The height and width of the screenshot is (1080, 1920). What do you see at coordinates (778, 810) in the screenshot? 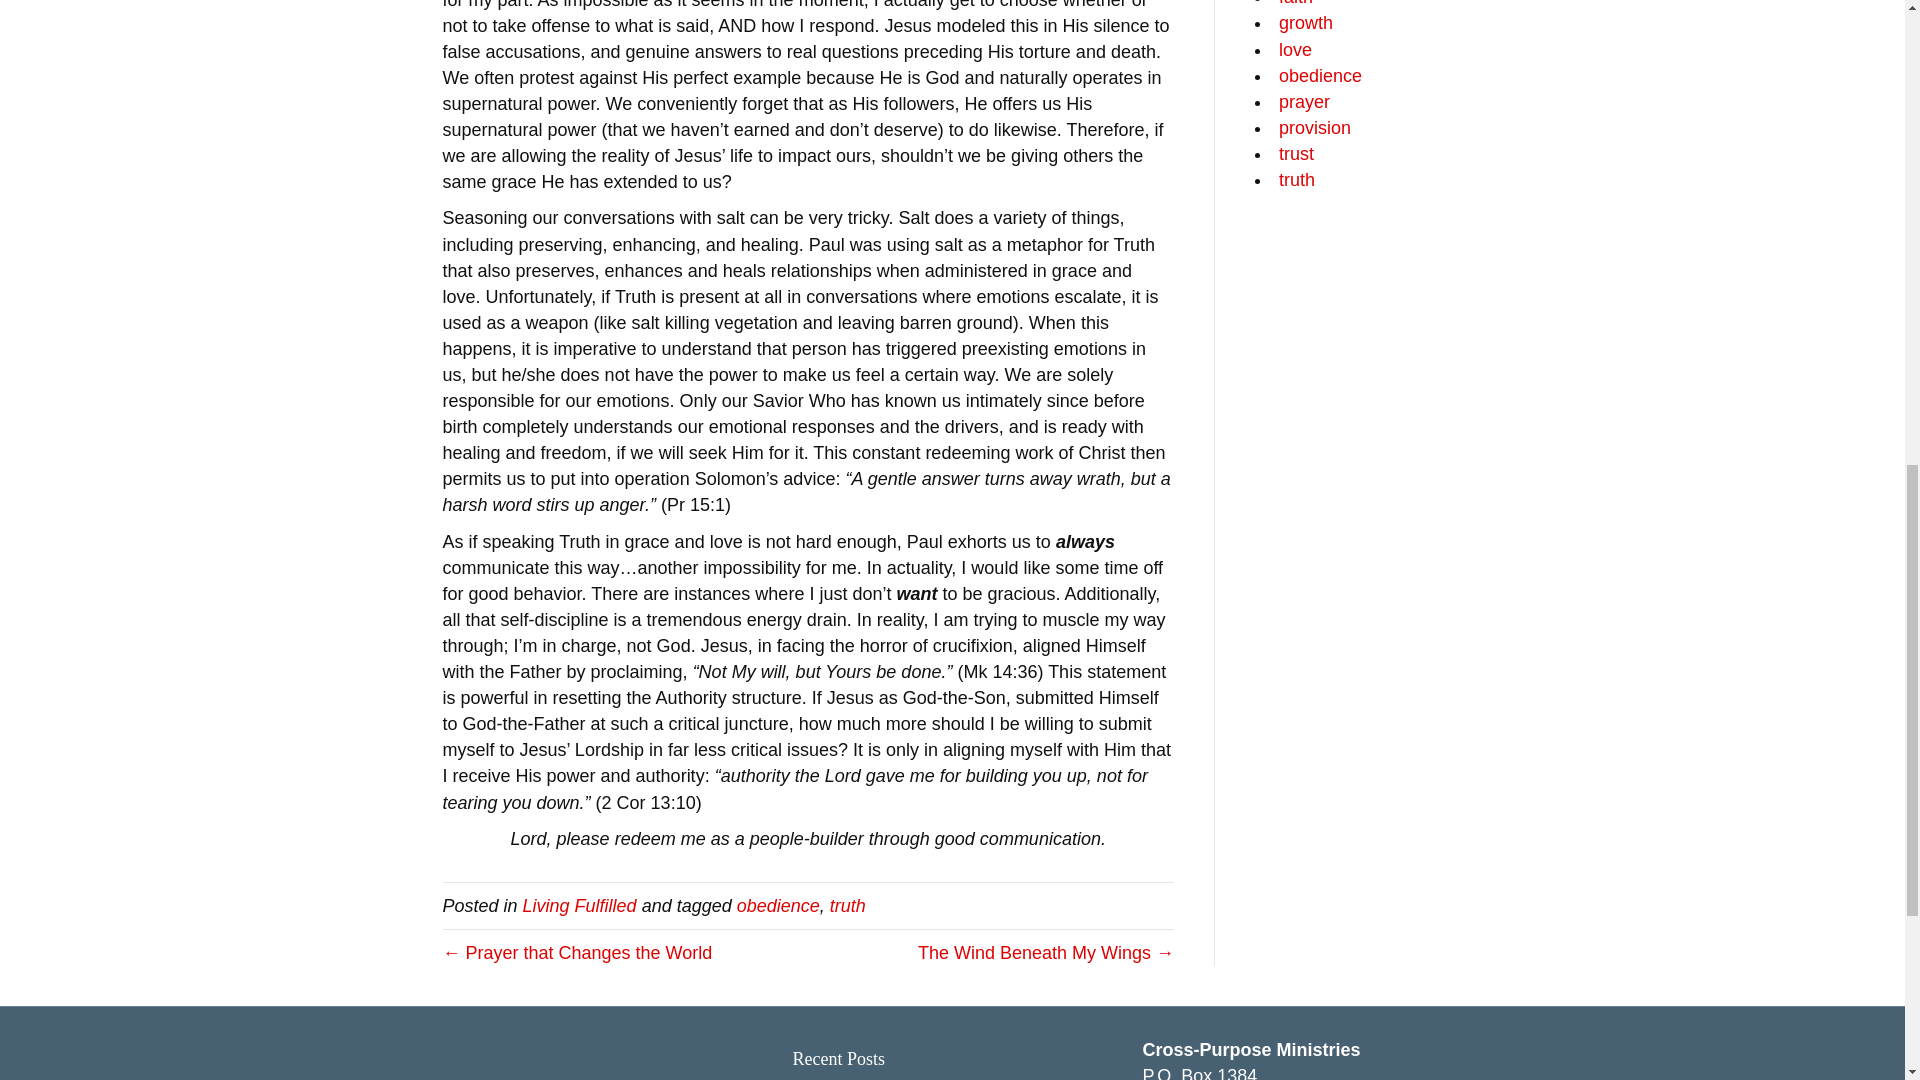
I see `obedience` at bounding box center [778, 810].